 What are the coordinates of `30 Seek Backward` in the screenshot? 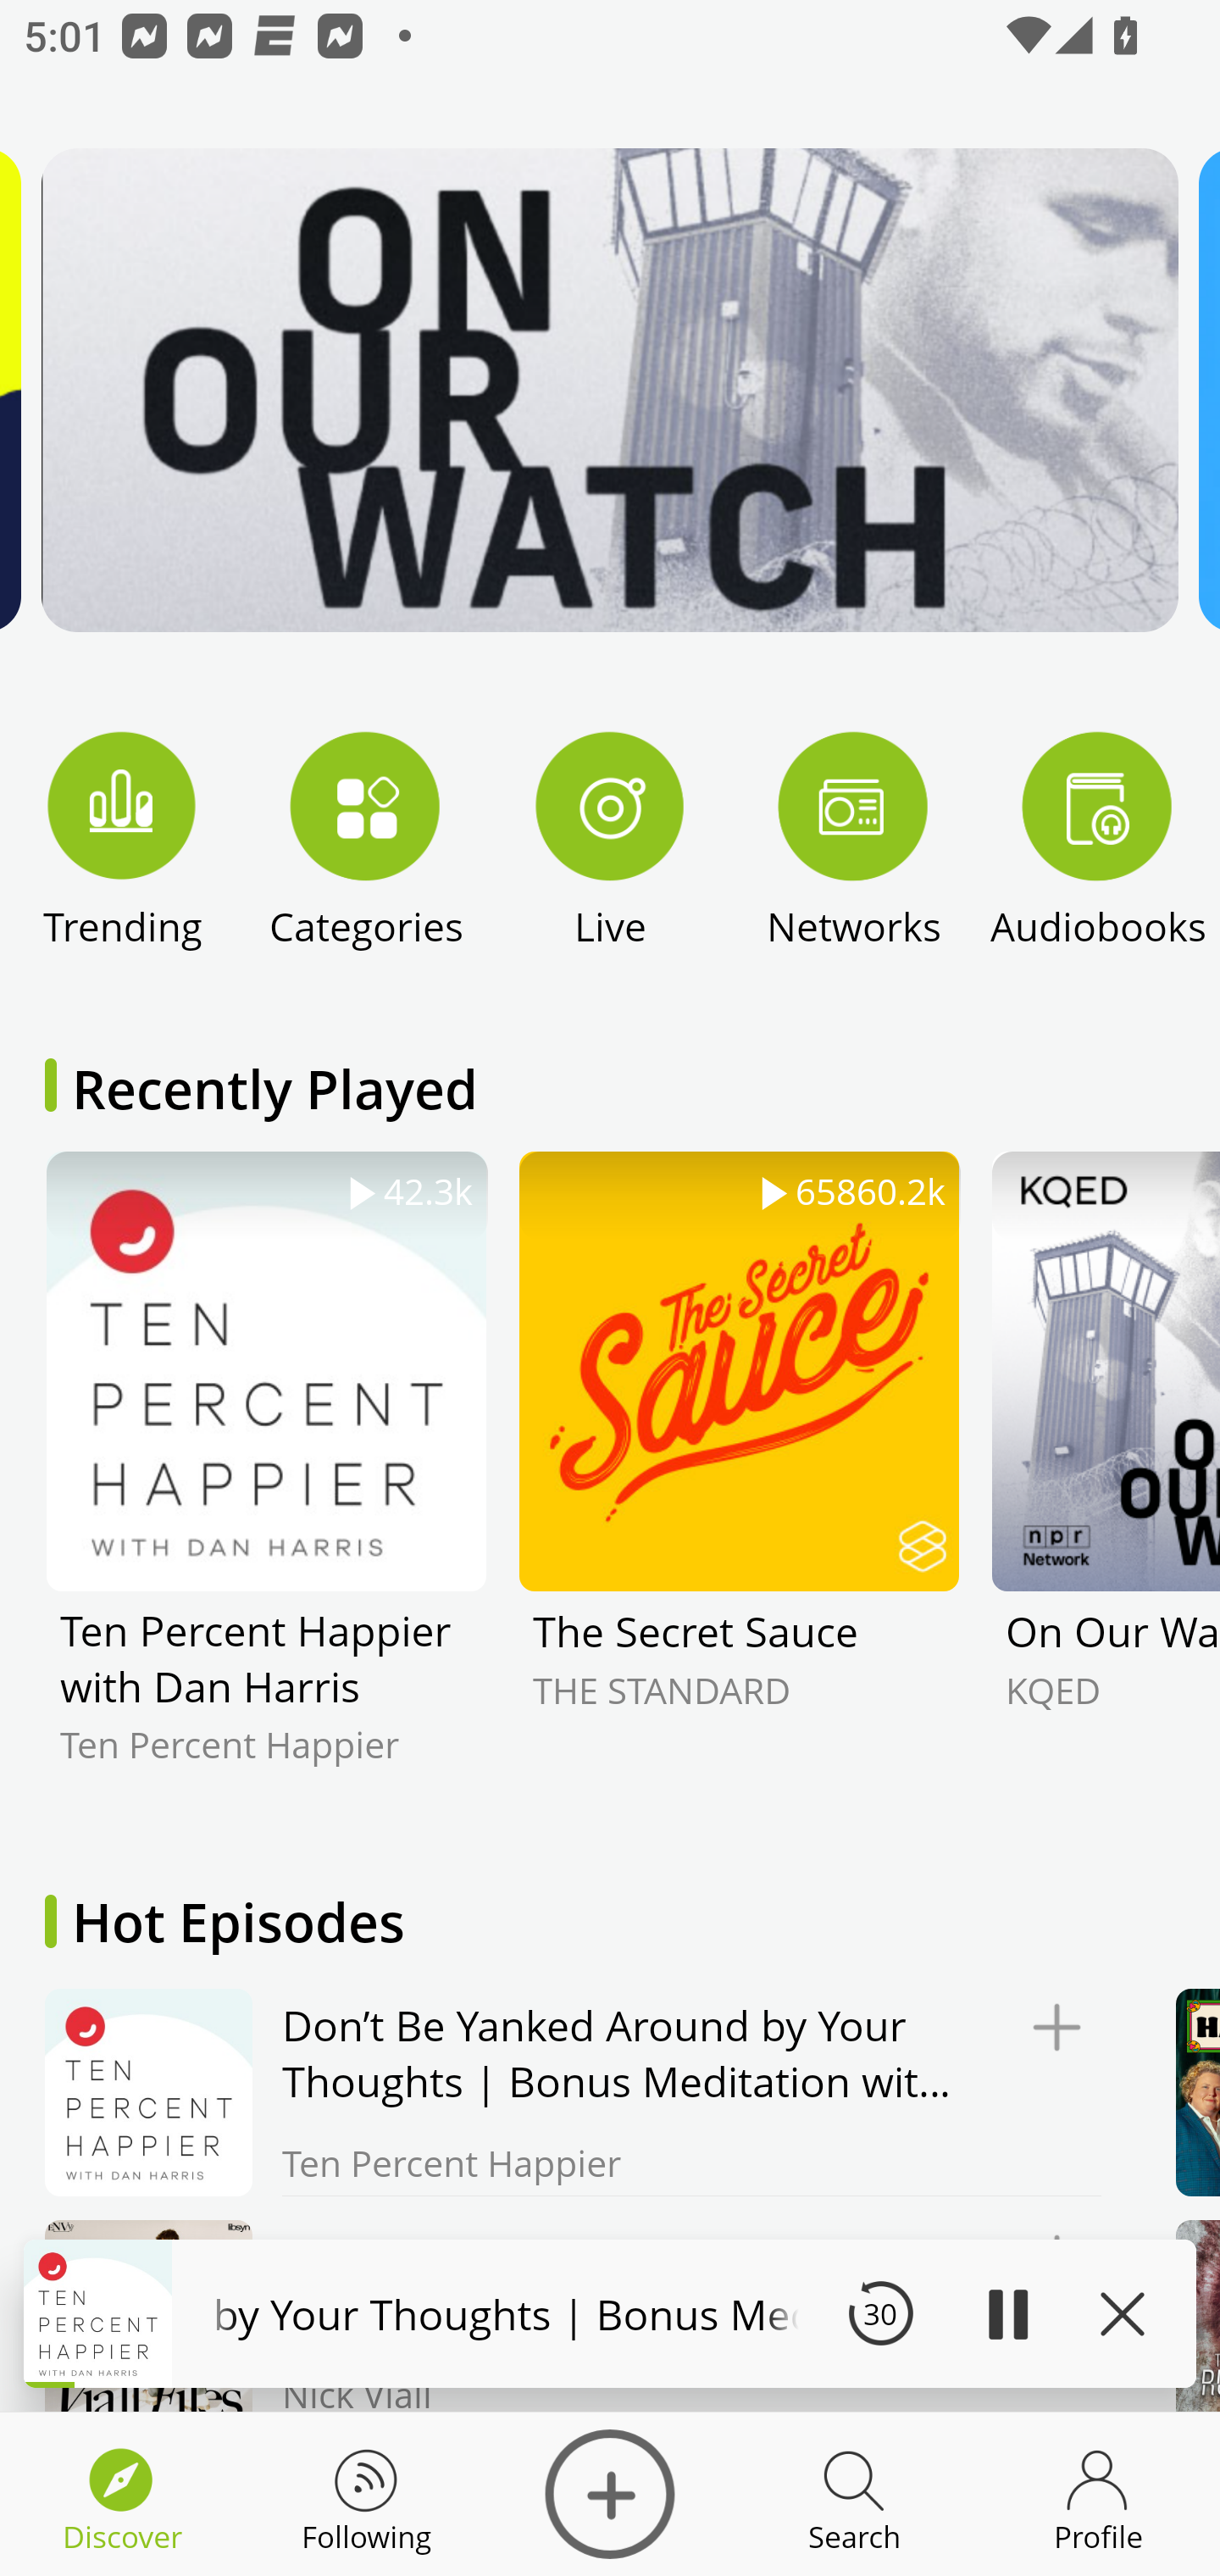 It's located at (880, 2313).